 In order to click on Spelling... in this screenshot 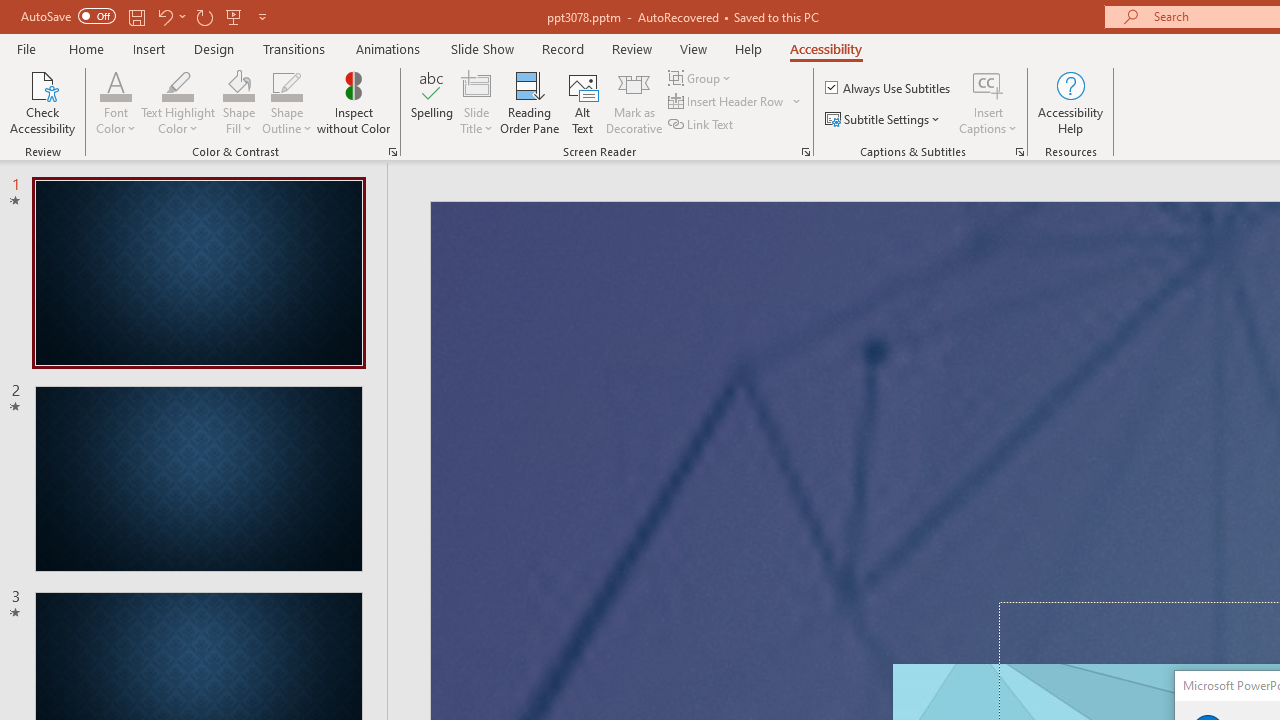, I will do `click(432, 102)`.